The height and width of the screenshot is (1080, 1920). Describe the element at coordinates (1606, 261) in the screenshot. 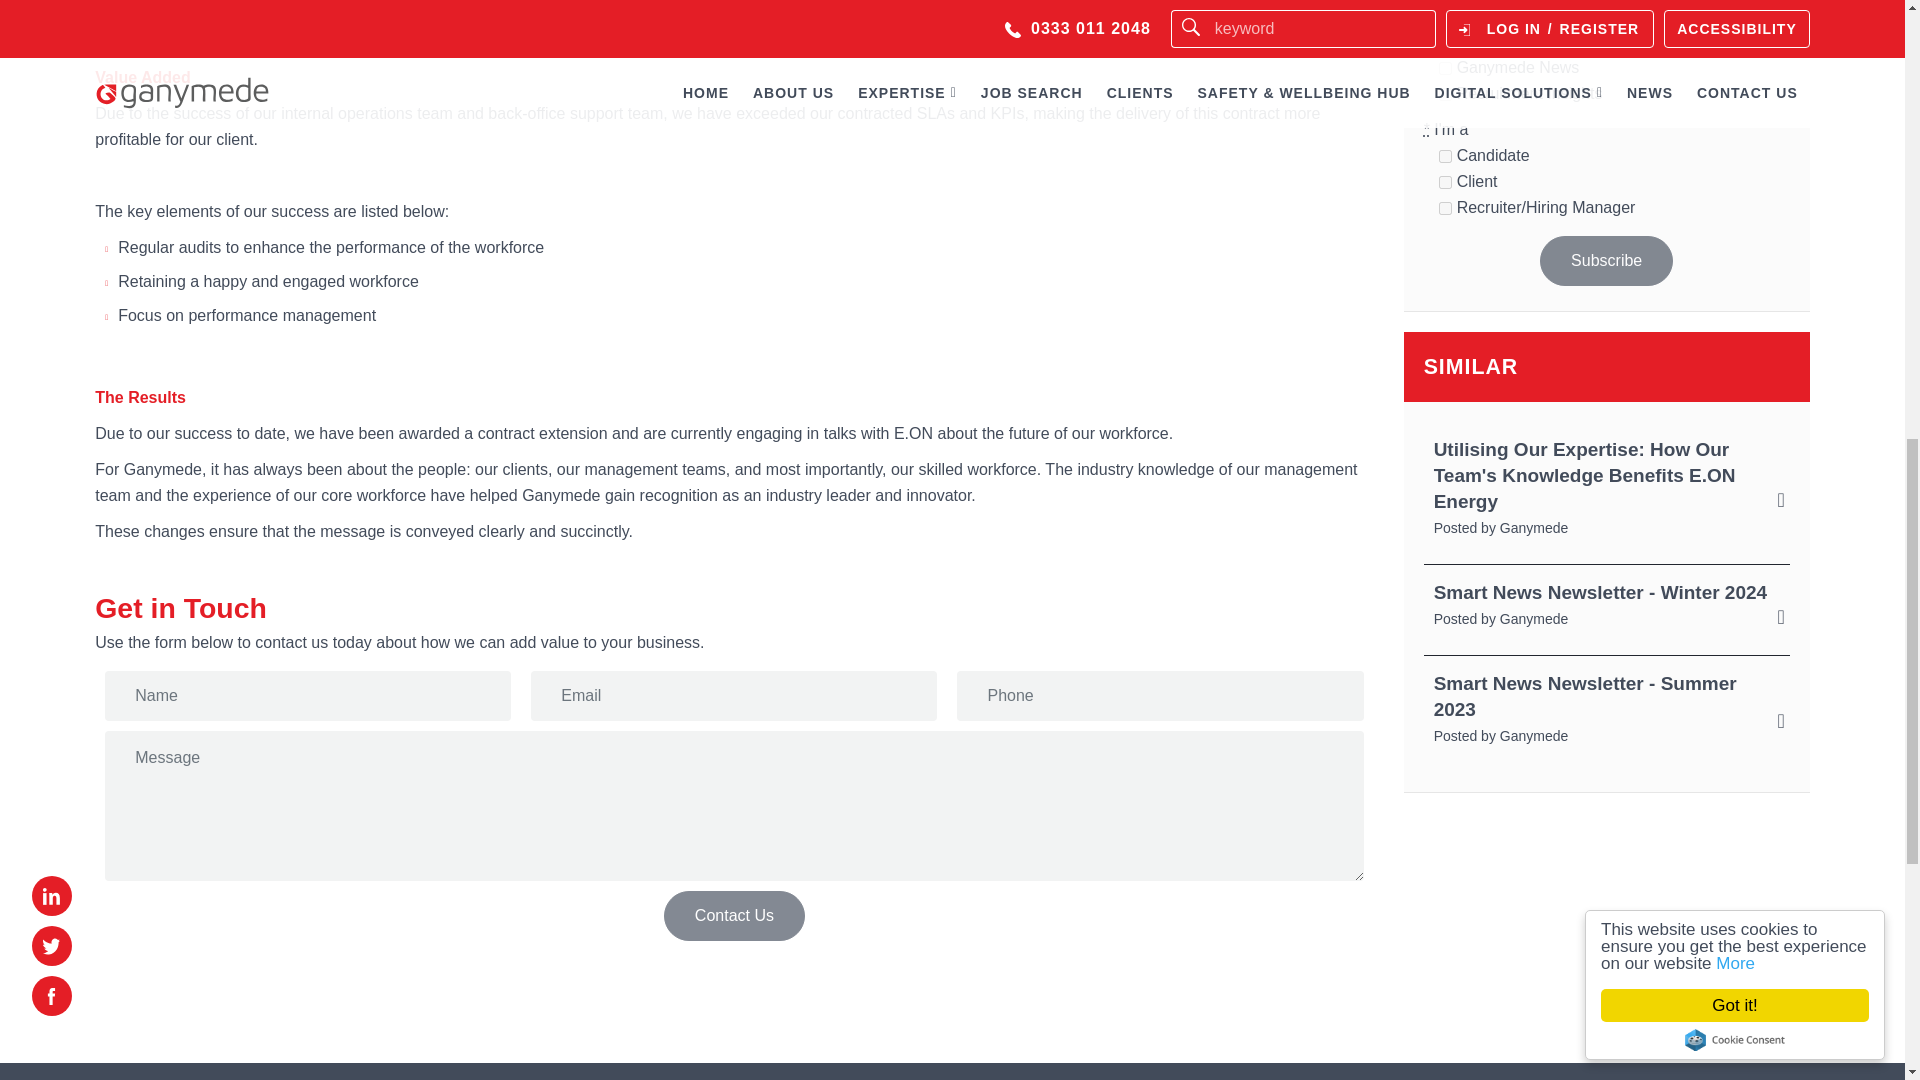

I see `Subscribe` at that location.